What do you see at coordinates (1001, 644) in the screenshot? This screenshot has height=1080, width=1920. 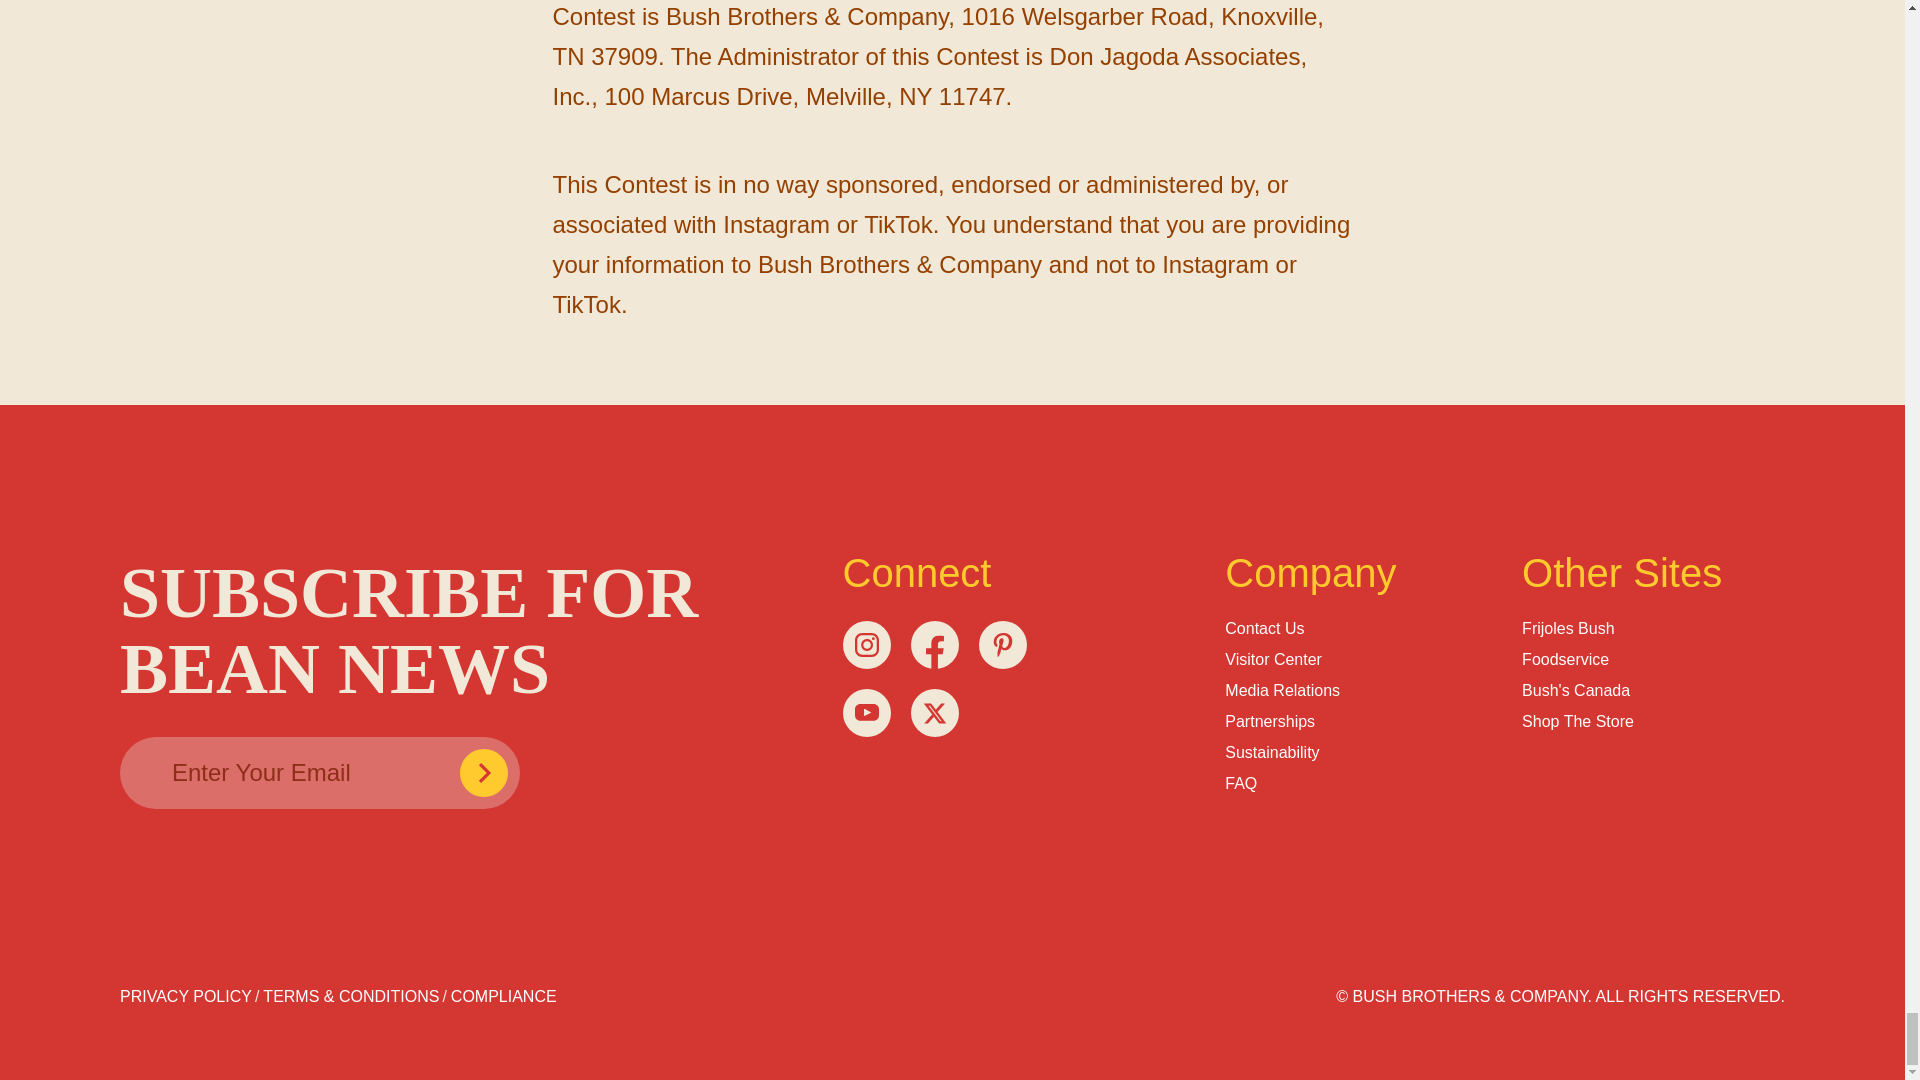 I see `Pinterest` at bounding box center [1001, 644].